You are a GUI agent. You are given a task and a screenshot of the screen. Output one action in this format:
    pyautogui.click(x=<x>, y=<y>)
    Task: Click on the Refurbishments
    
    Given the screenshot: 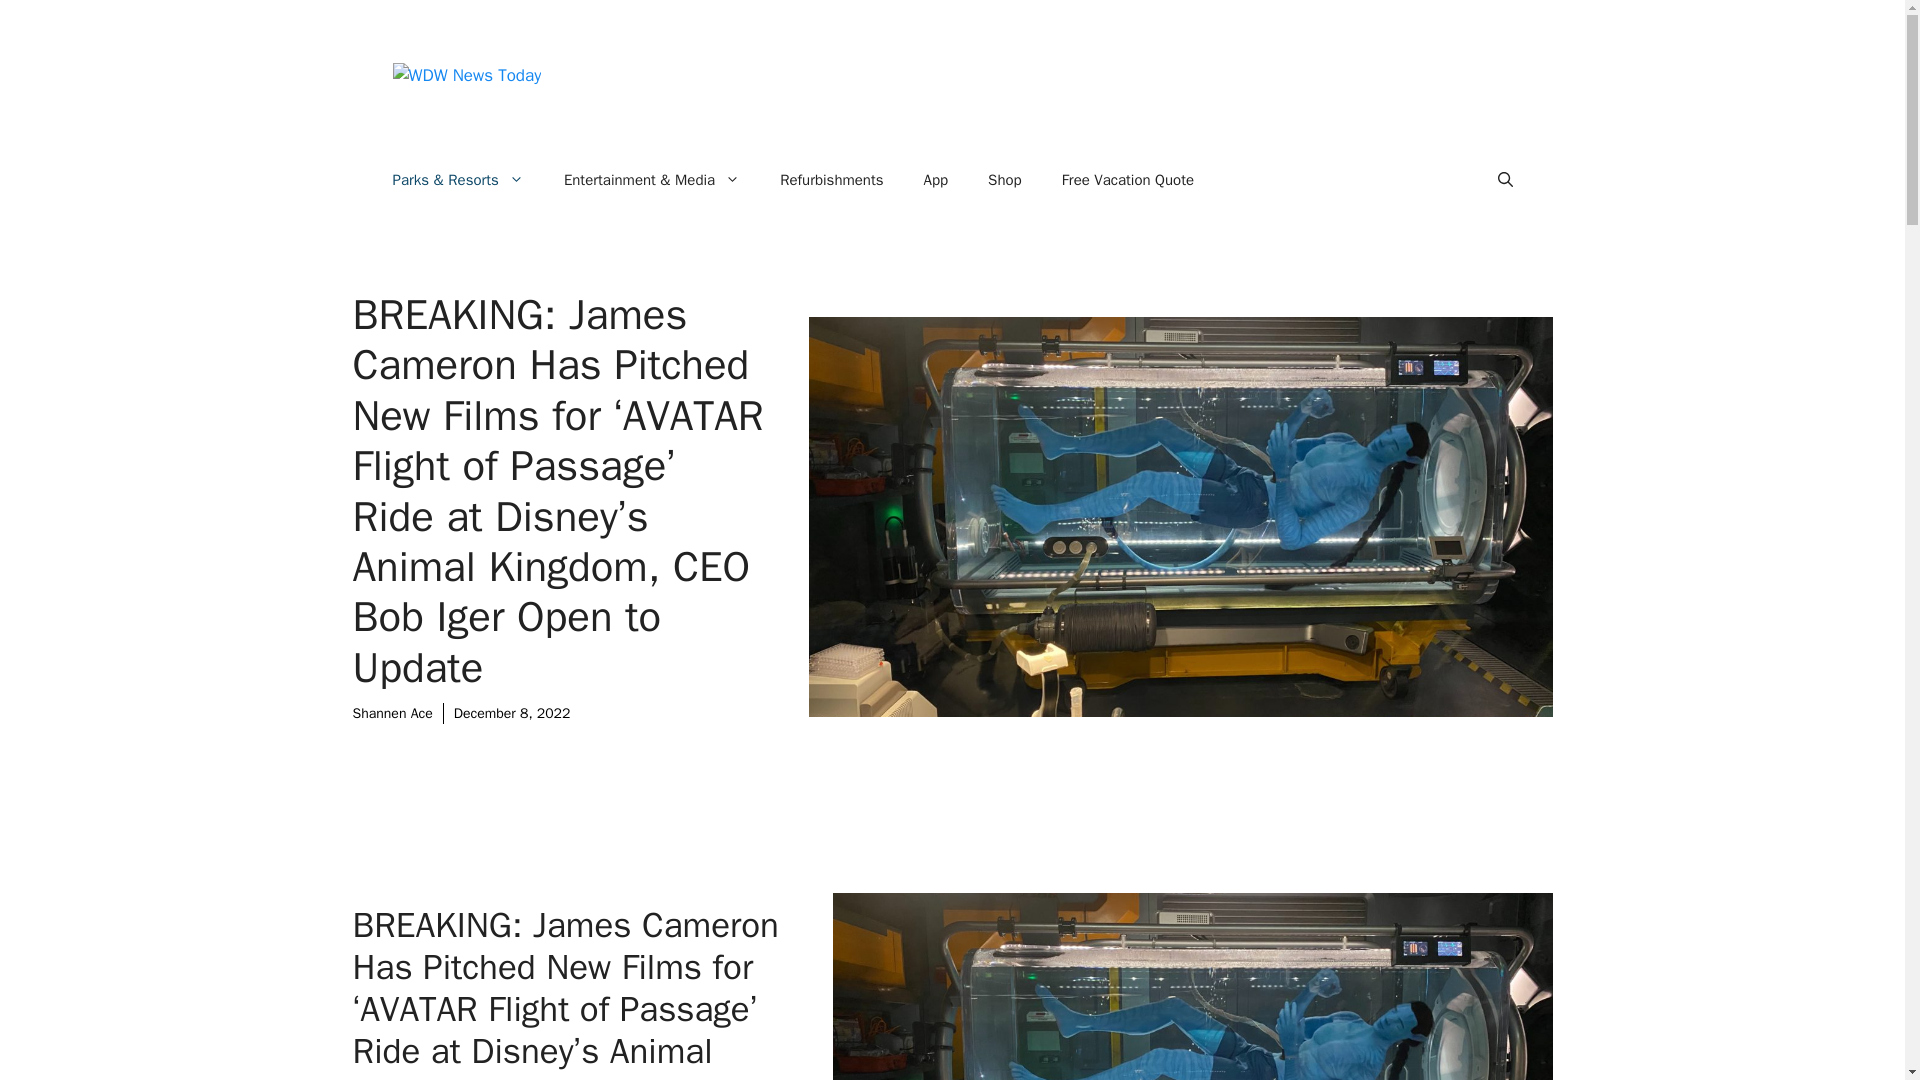 What is the action you would take?
    pyautogui.click(x=831, y=180)
    